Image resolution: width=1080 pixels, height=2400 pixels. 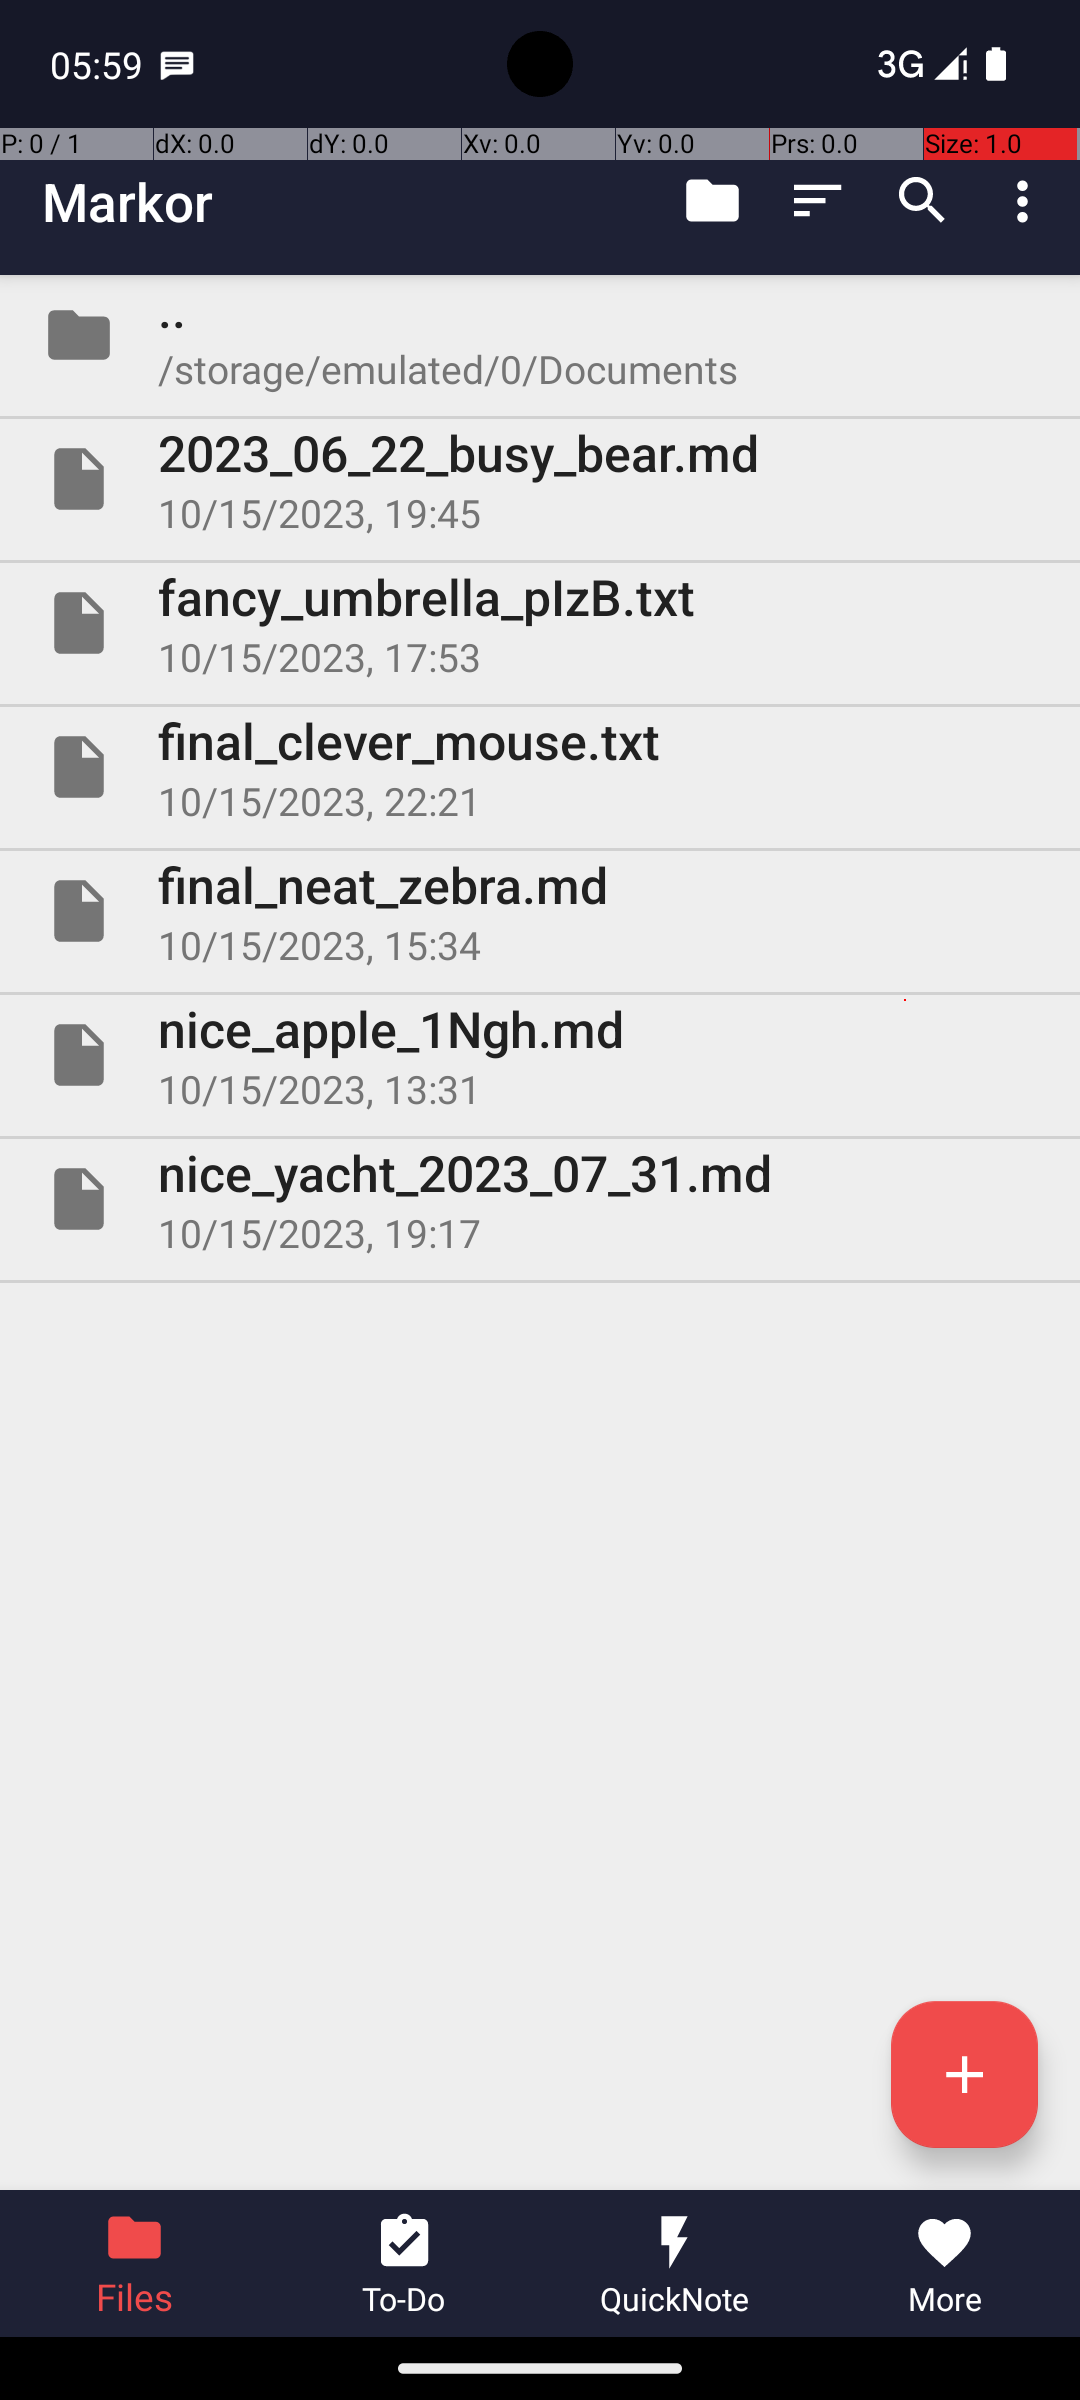 I want to click on 05:59, so click(x=99, y=64).